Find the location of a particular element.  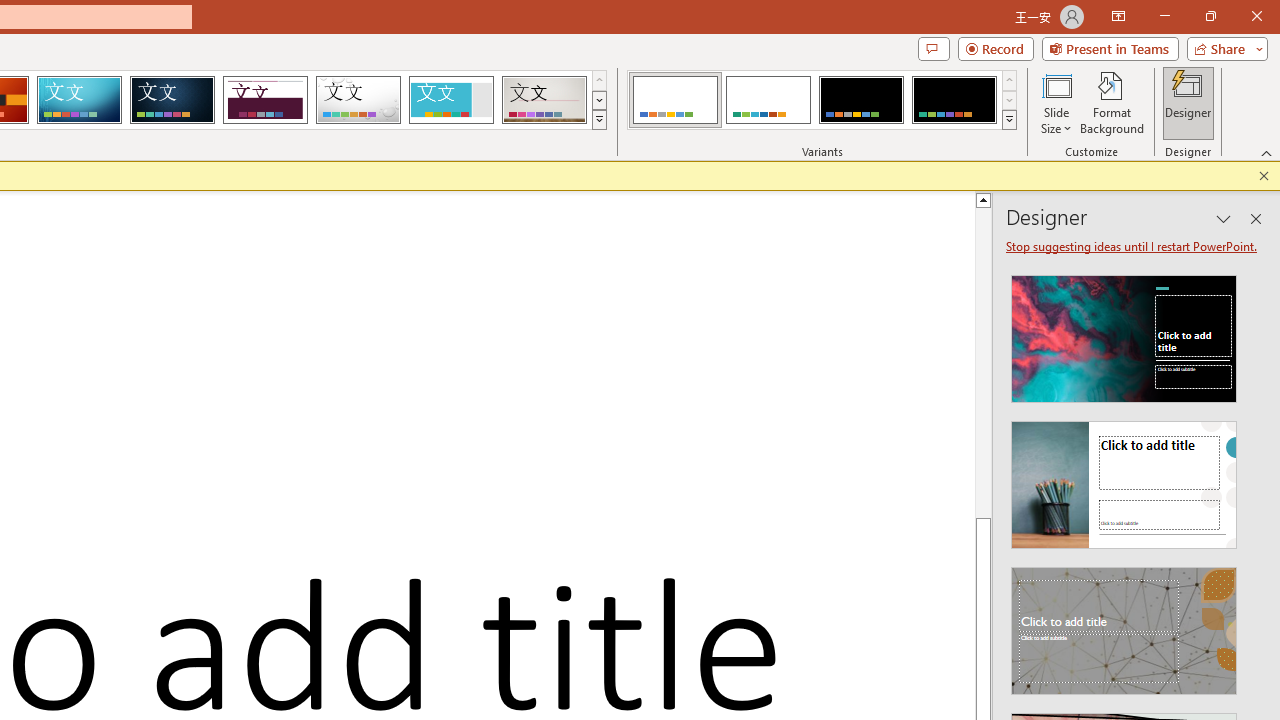

Gallery is located at coordinates (544, 100).